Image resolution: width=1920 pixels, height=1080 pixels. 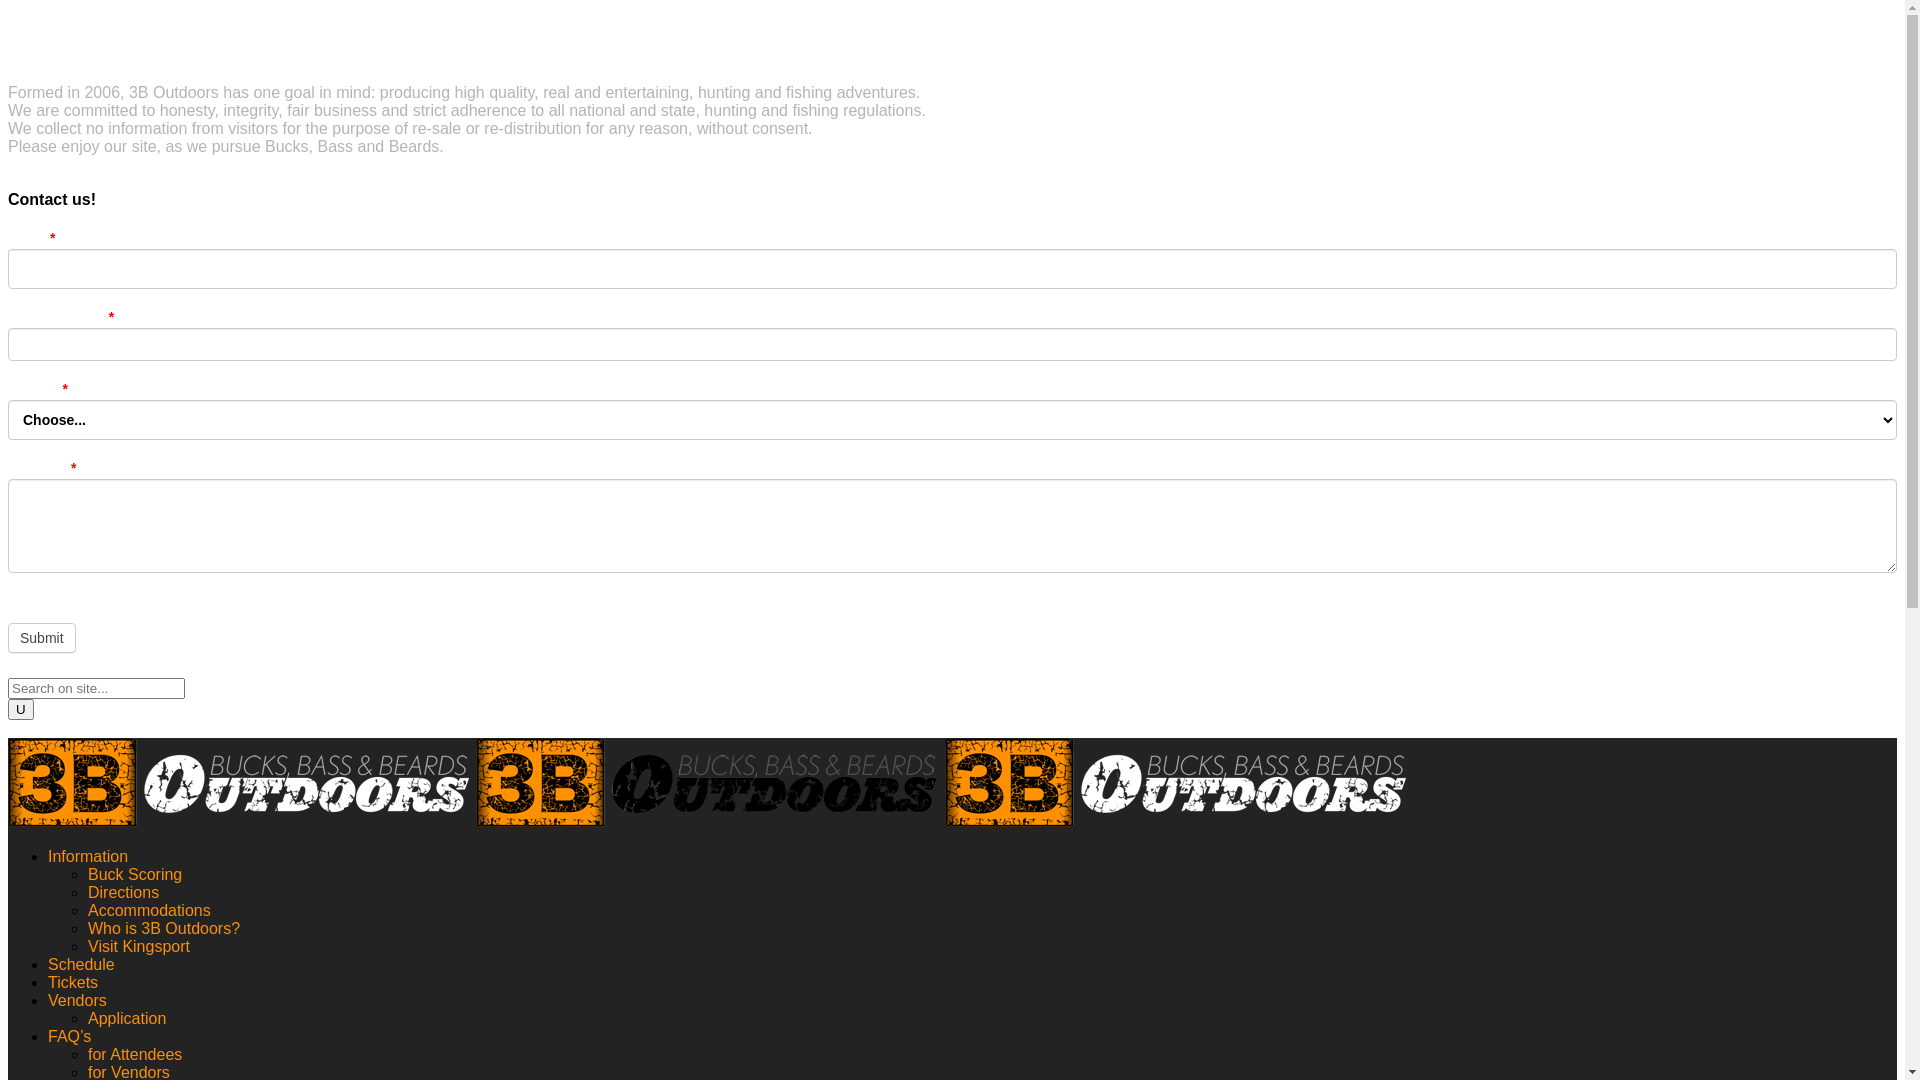 I want to click on for Attendees, so click(x=135, y=1054).